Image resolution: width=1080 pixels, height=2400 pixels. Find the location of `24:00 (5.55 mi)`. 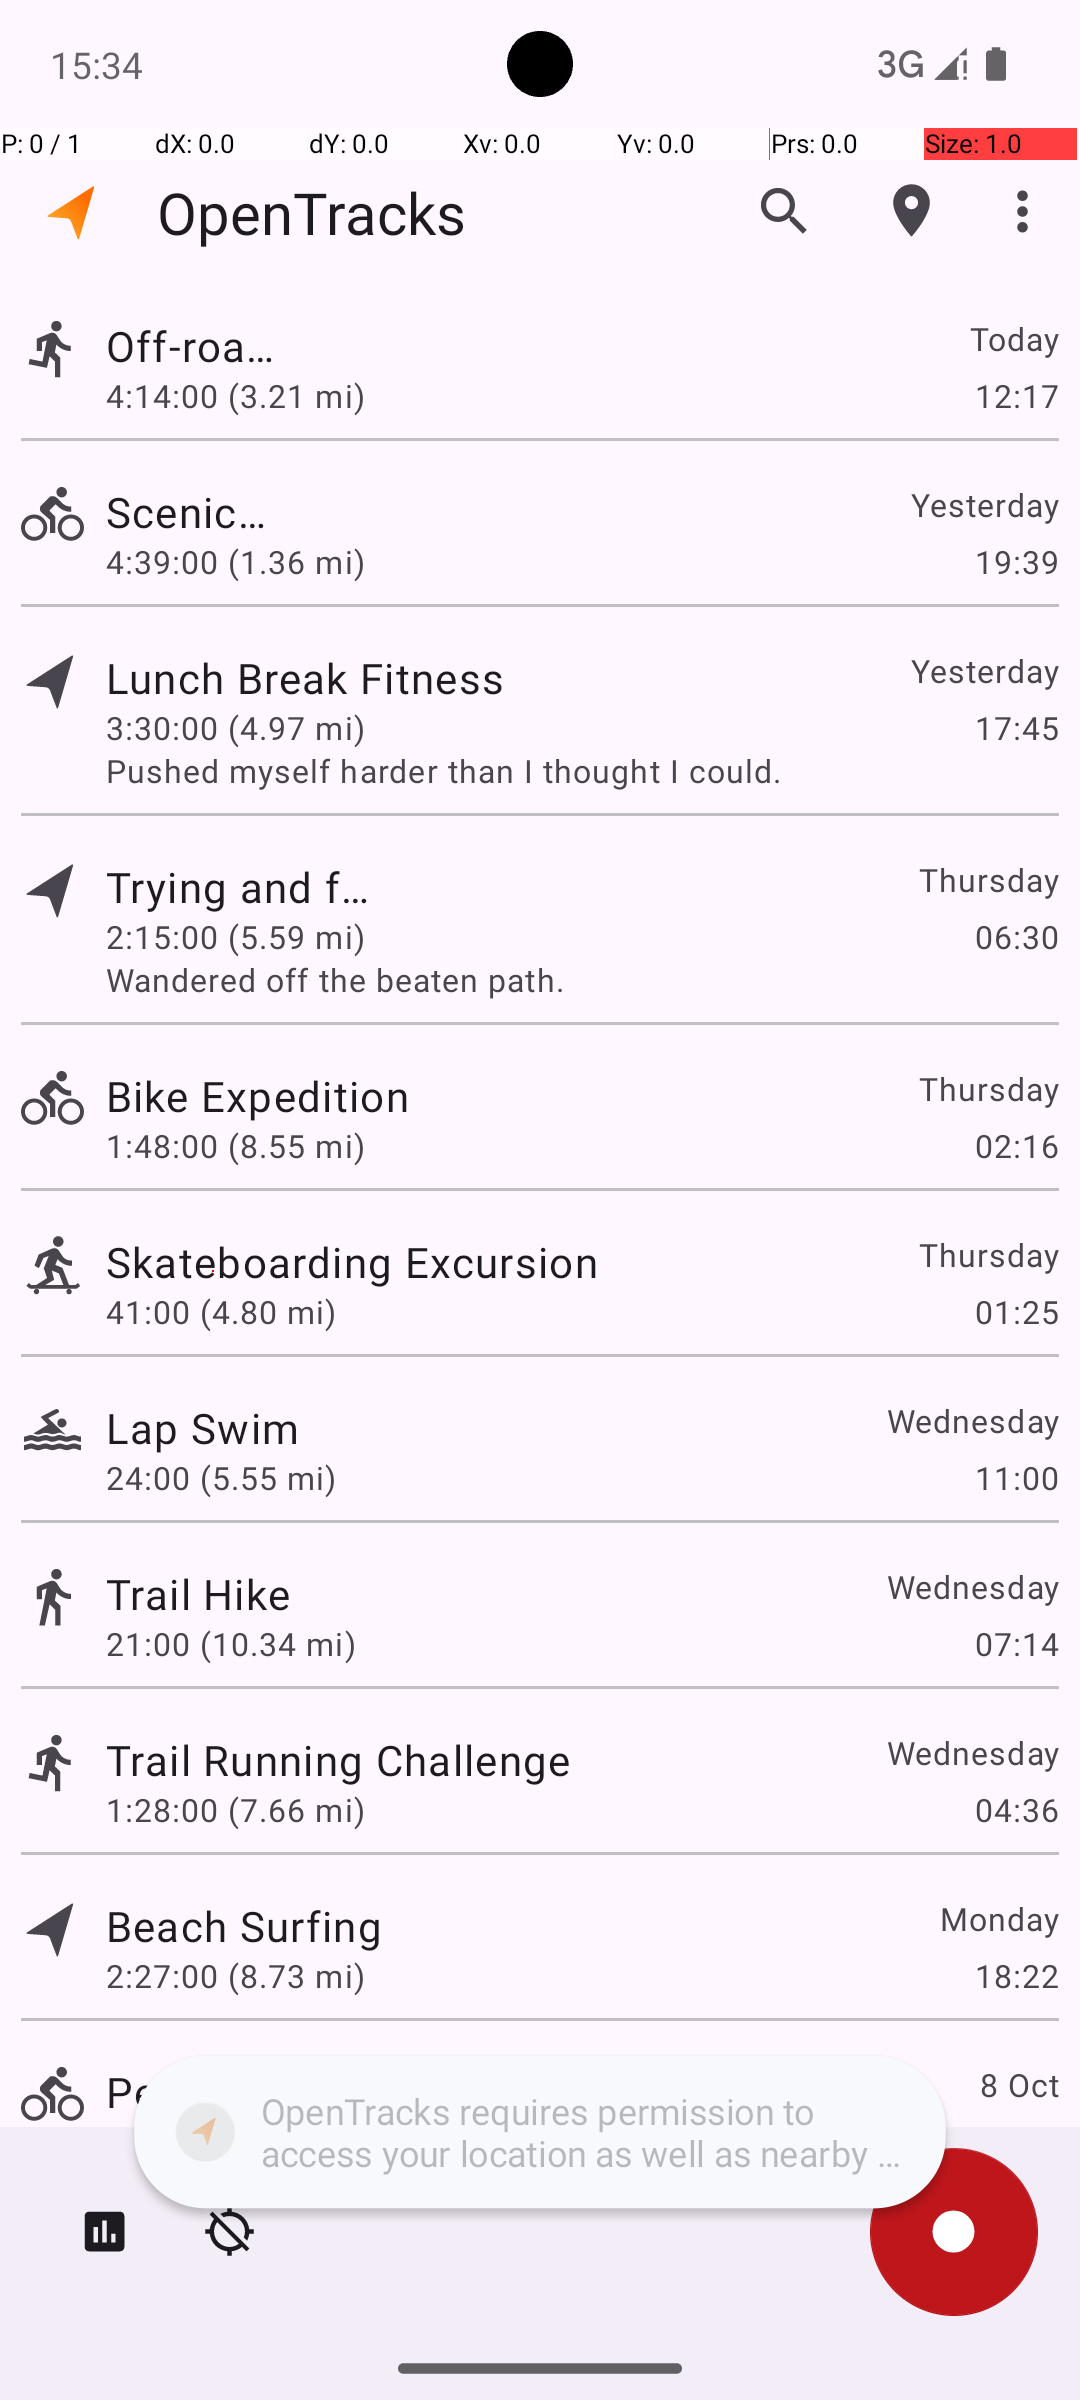

24:00 (5.55 mi) is located at coordinates (221, 1478).